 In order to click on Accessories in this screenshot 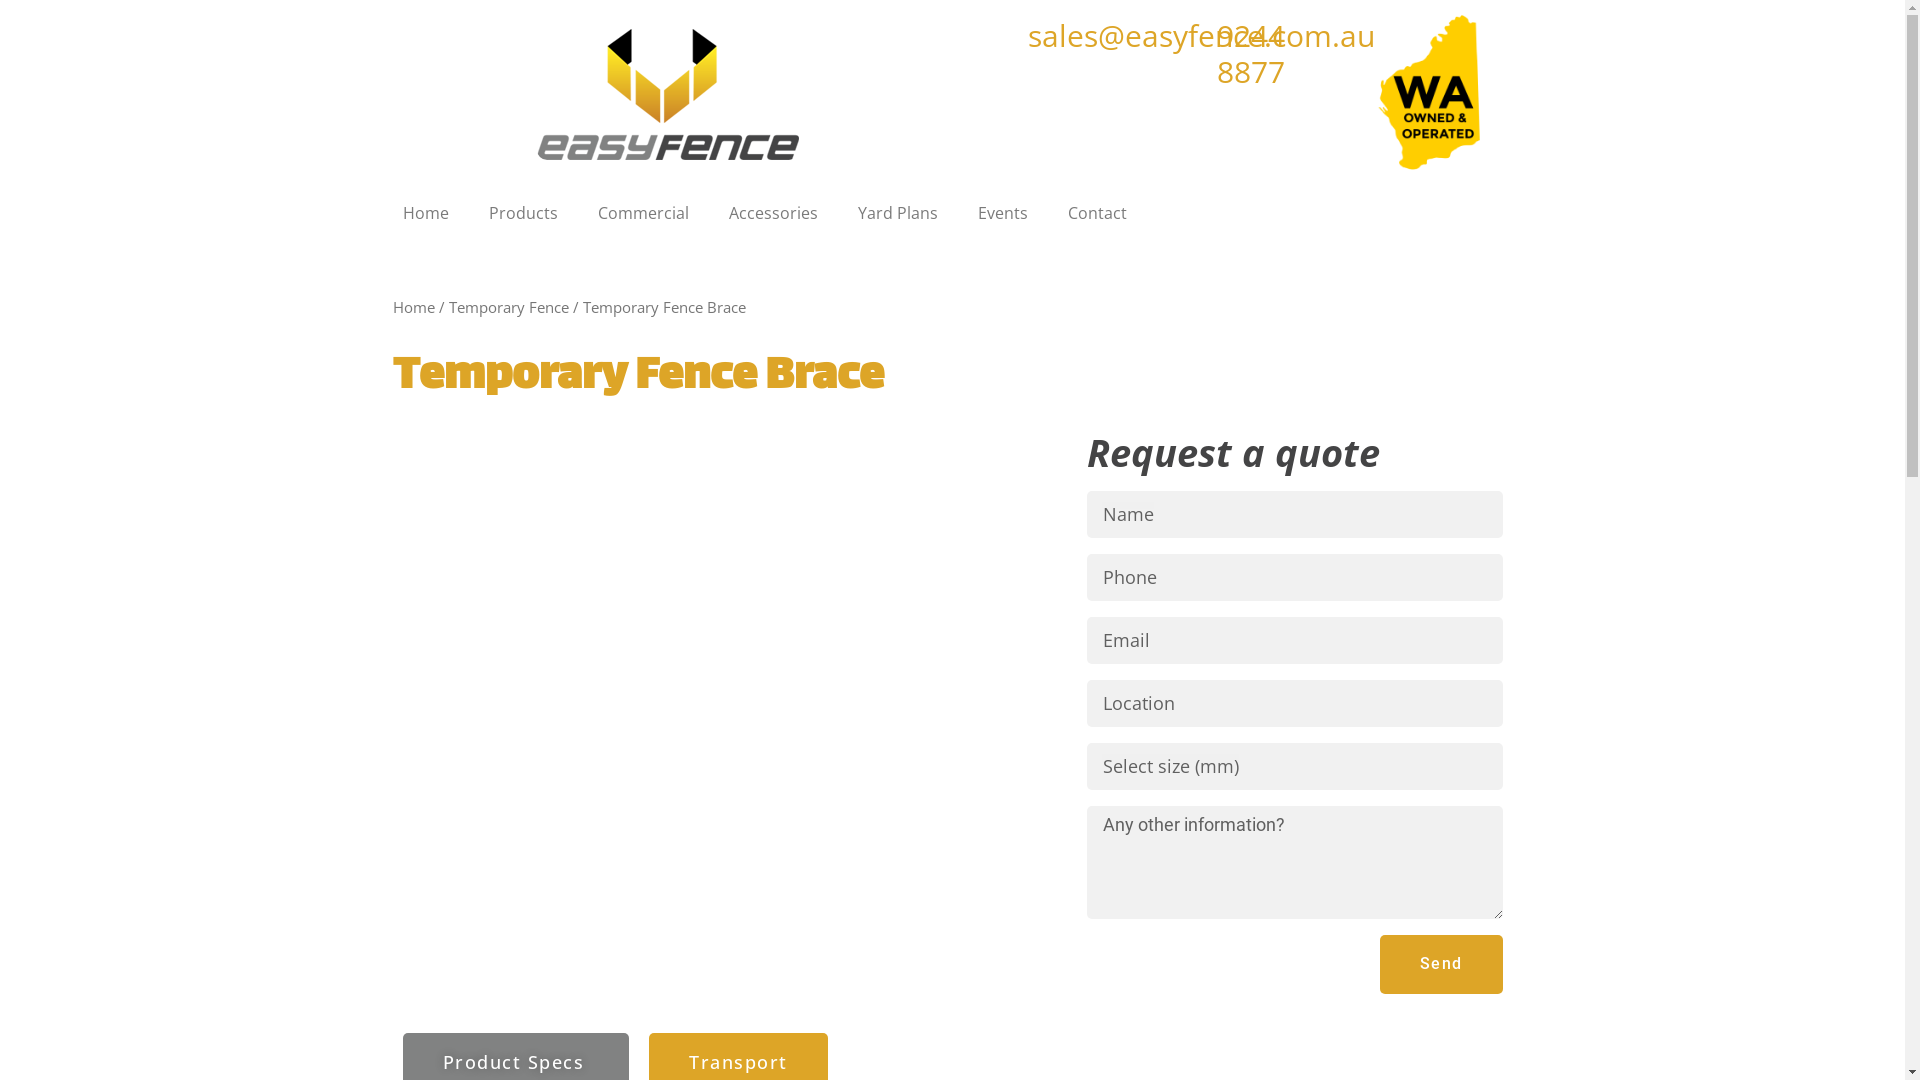, I will do `click(772, 213)`.